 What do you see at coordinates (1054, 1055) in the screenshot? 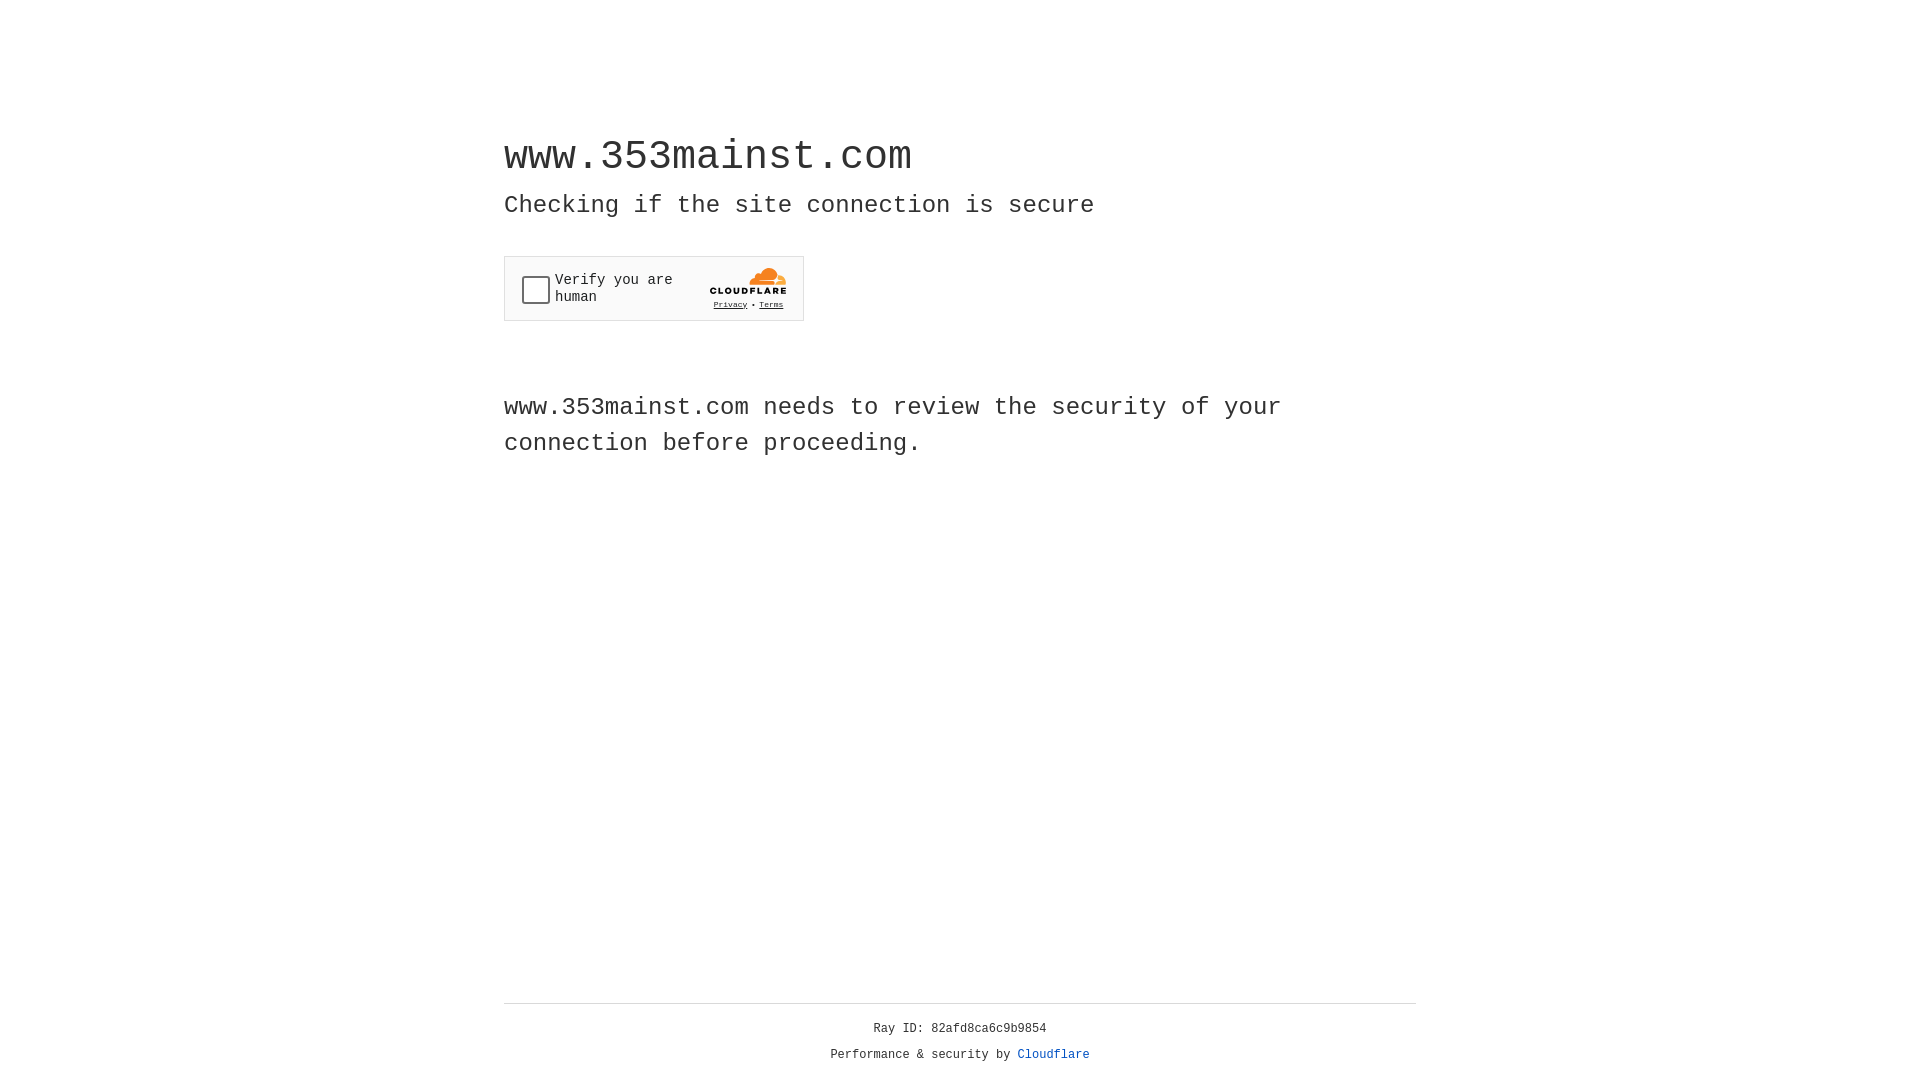
I see `Cloudflare` at bounding box center [1054, 1055].